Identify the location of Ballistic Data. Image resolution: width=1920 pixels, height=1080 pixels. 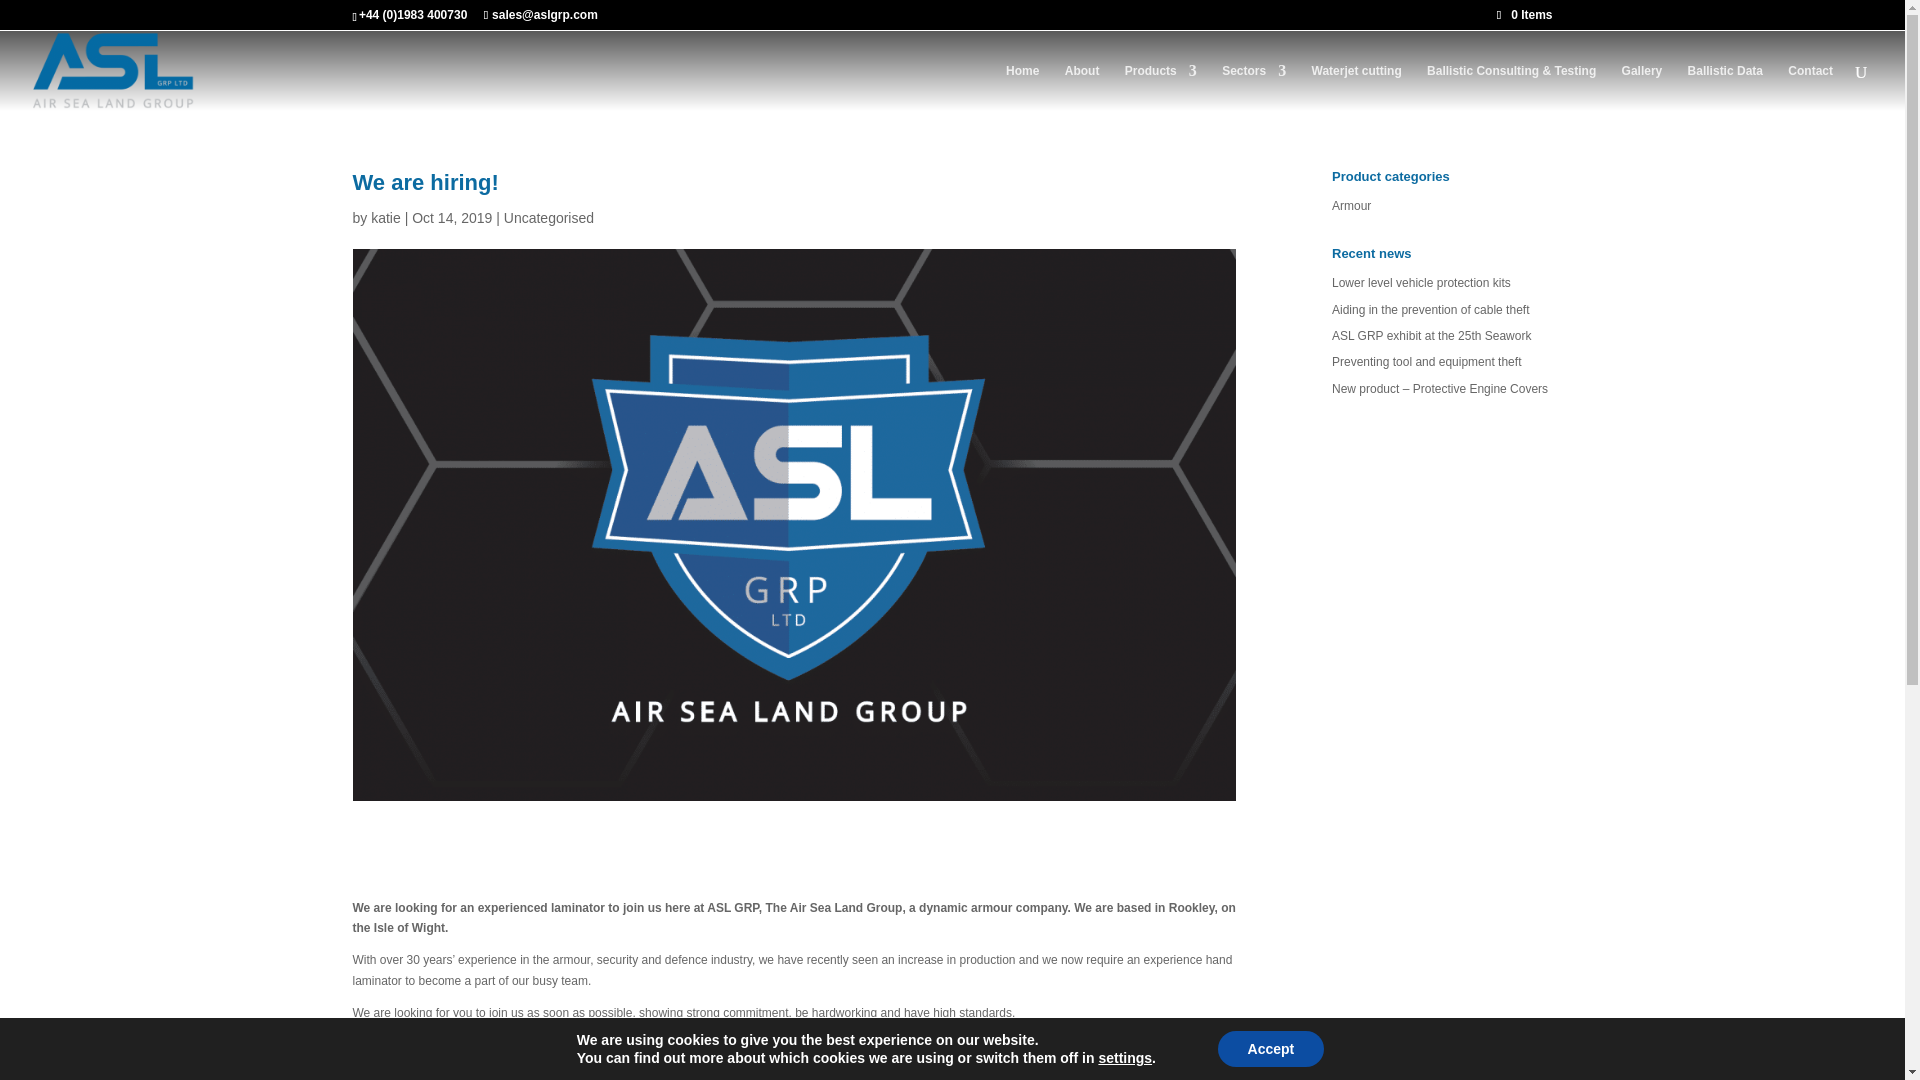
(1724, 87).